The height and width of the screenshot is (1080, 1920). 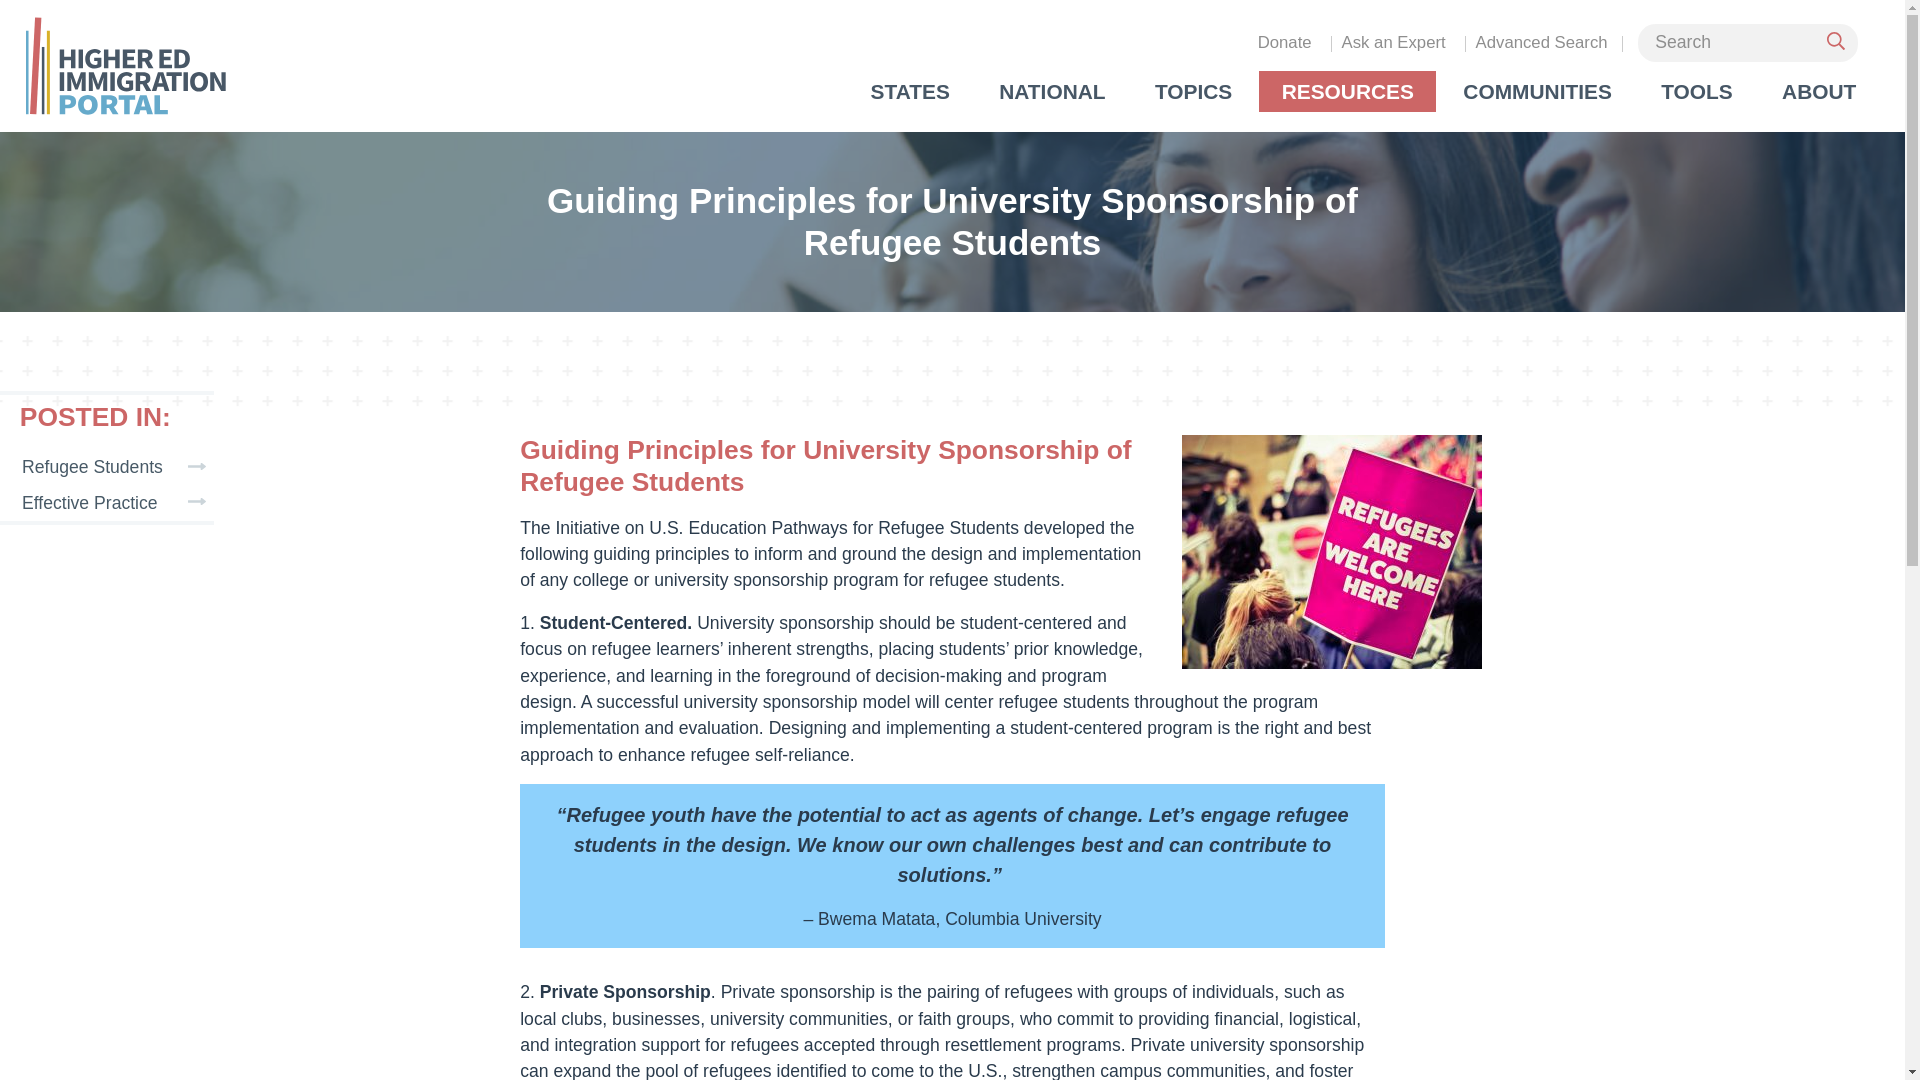 What do you see at coordinates (1748, 42) in the screenshot?
I see `Search for:` at bounding box center [1748, 42].